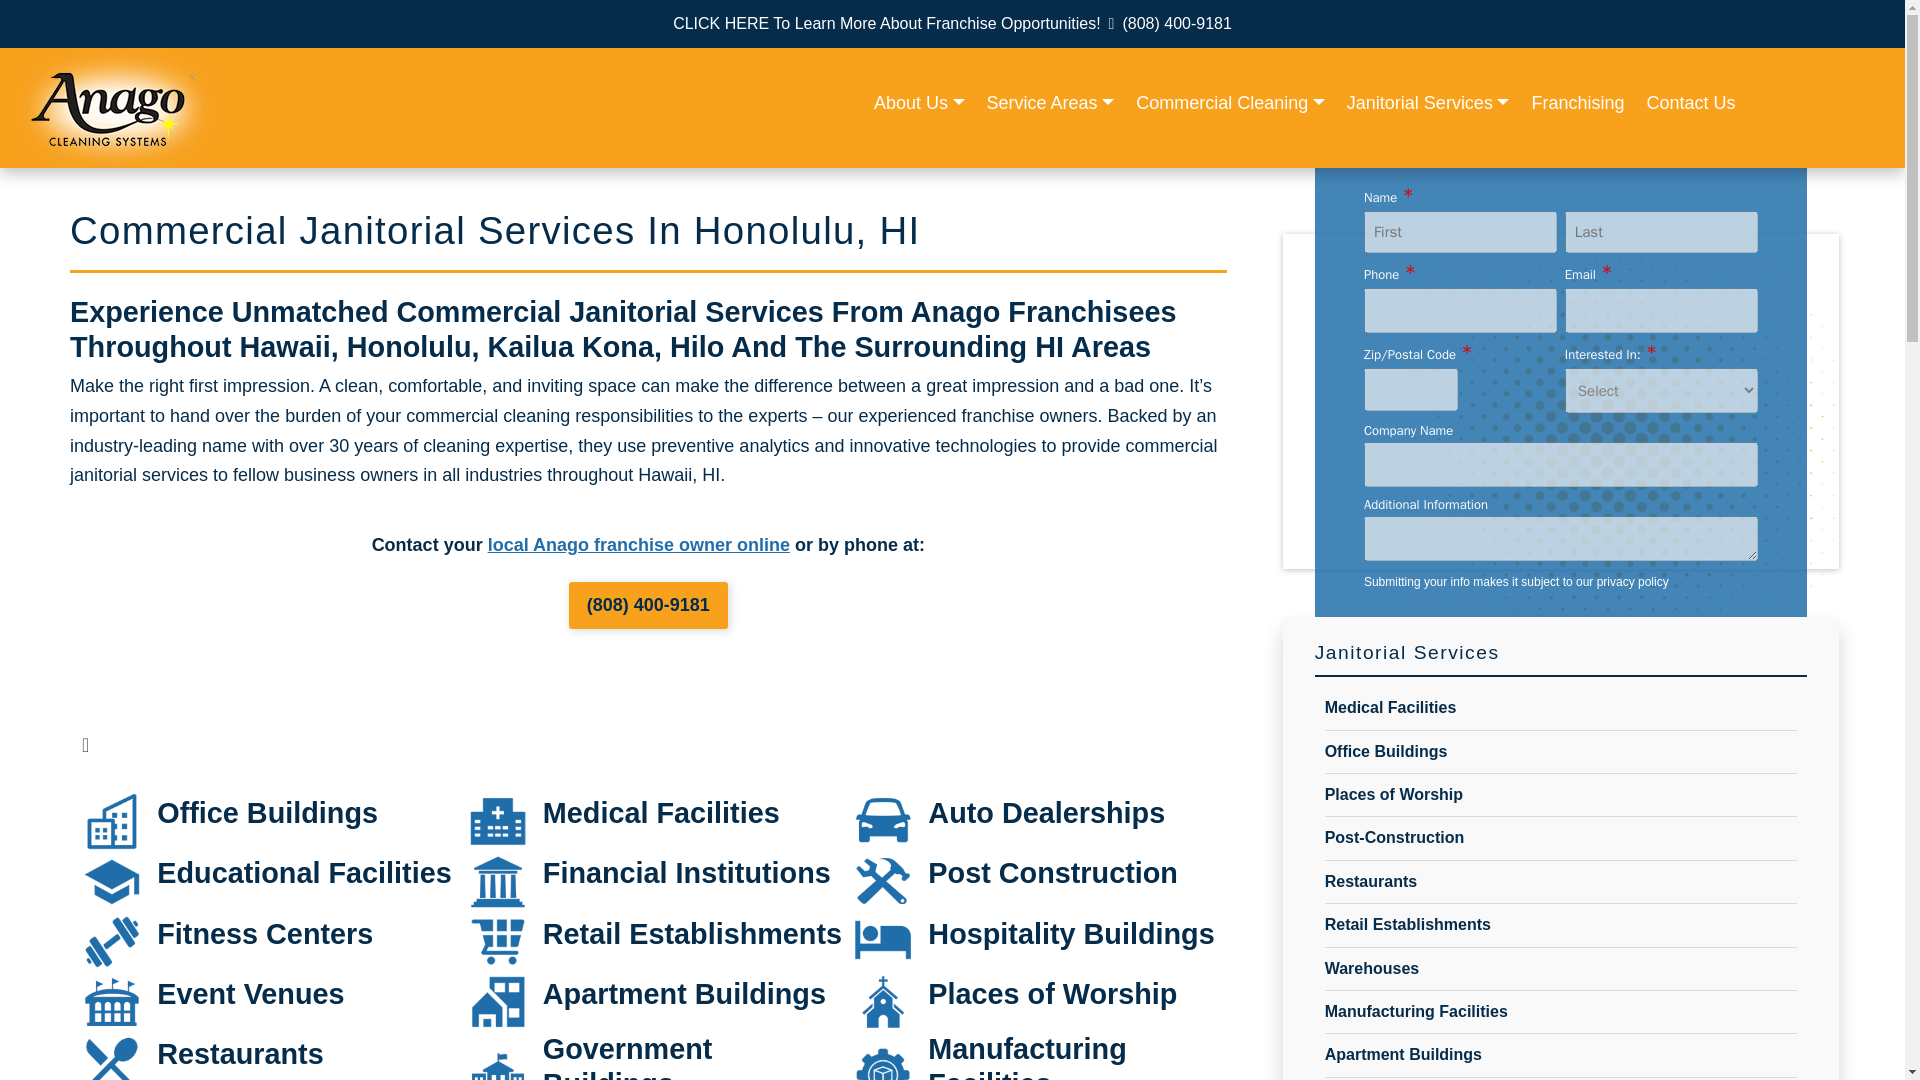 This screenshot has width=1920, height=1080. Describe the element at coordinates (1051, 104) in the screenshot. I see `Service Areas` at that location.